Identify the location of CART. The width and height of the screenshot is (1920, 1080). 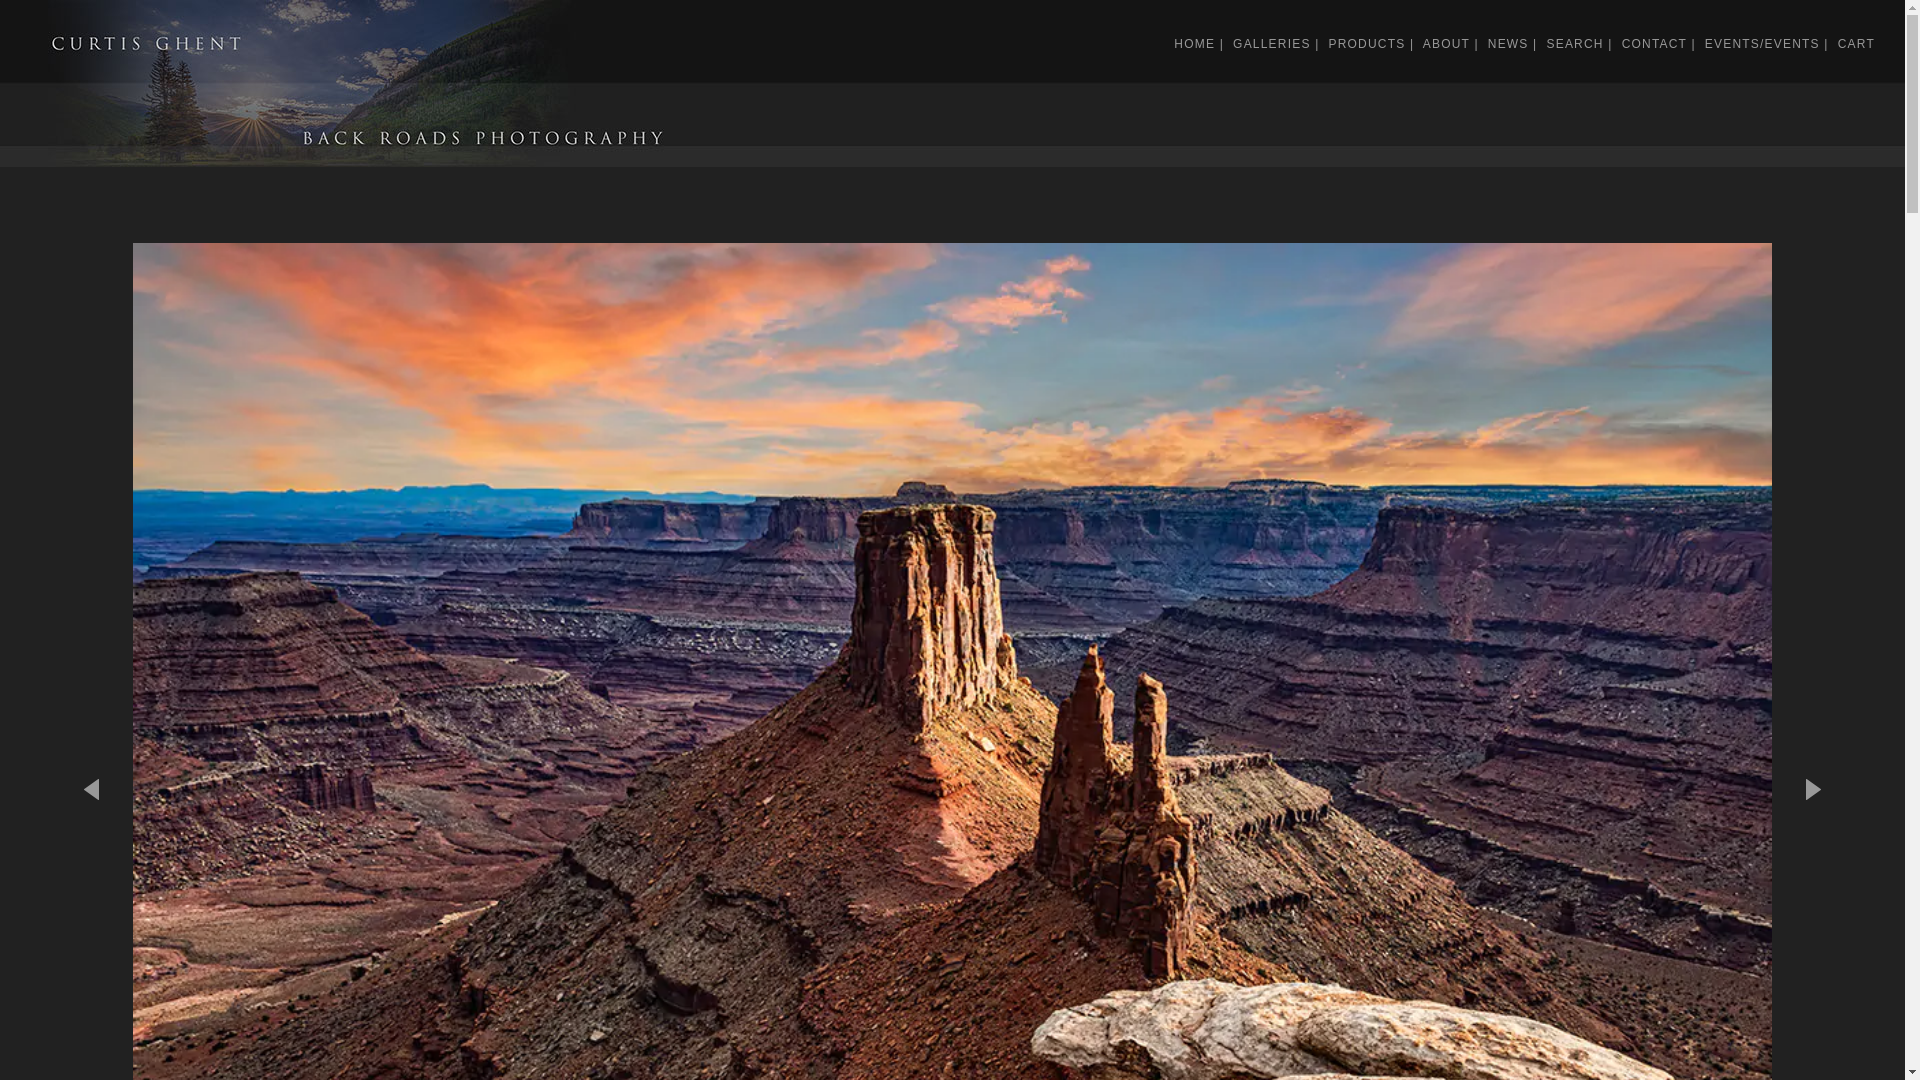
(1856, 43).